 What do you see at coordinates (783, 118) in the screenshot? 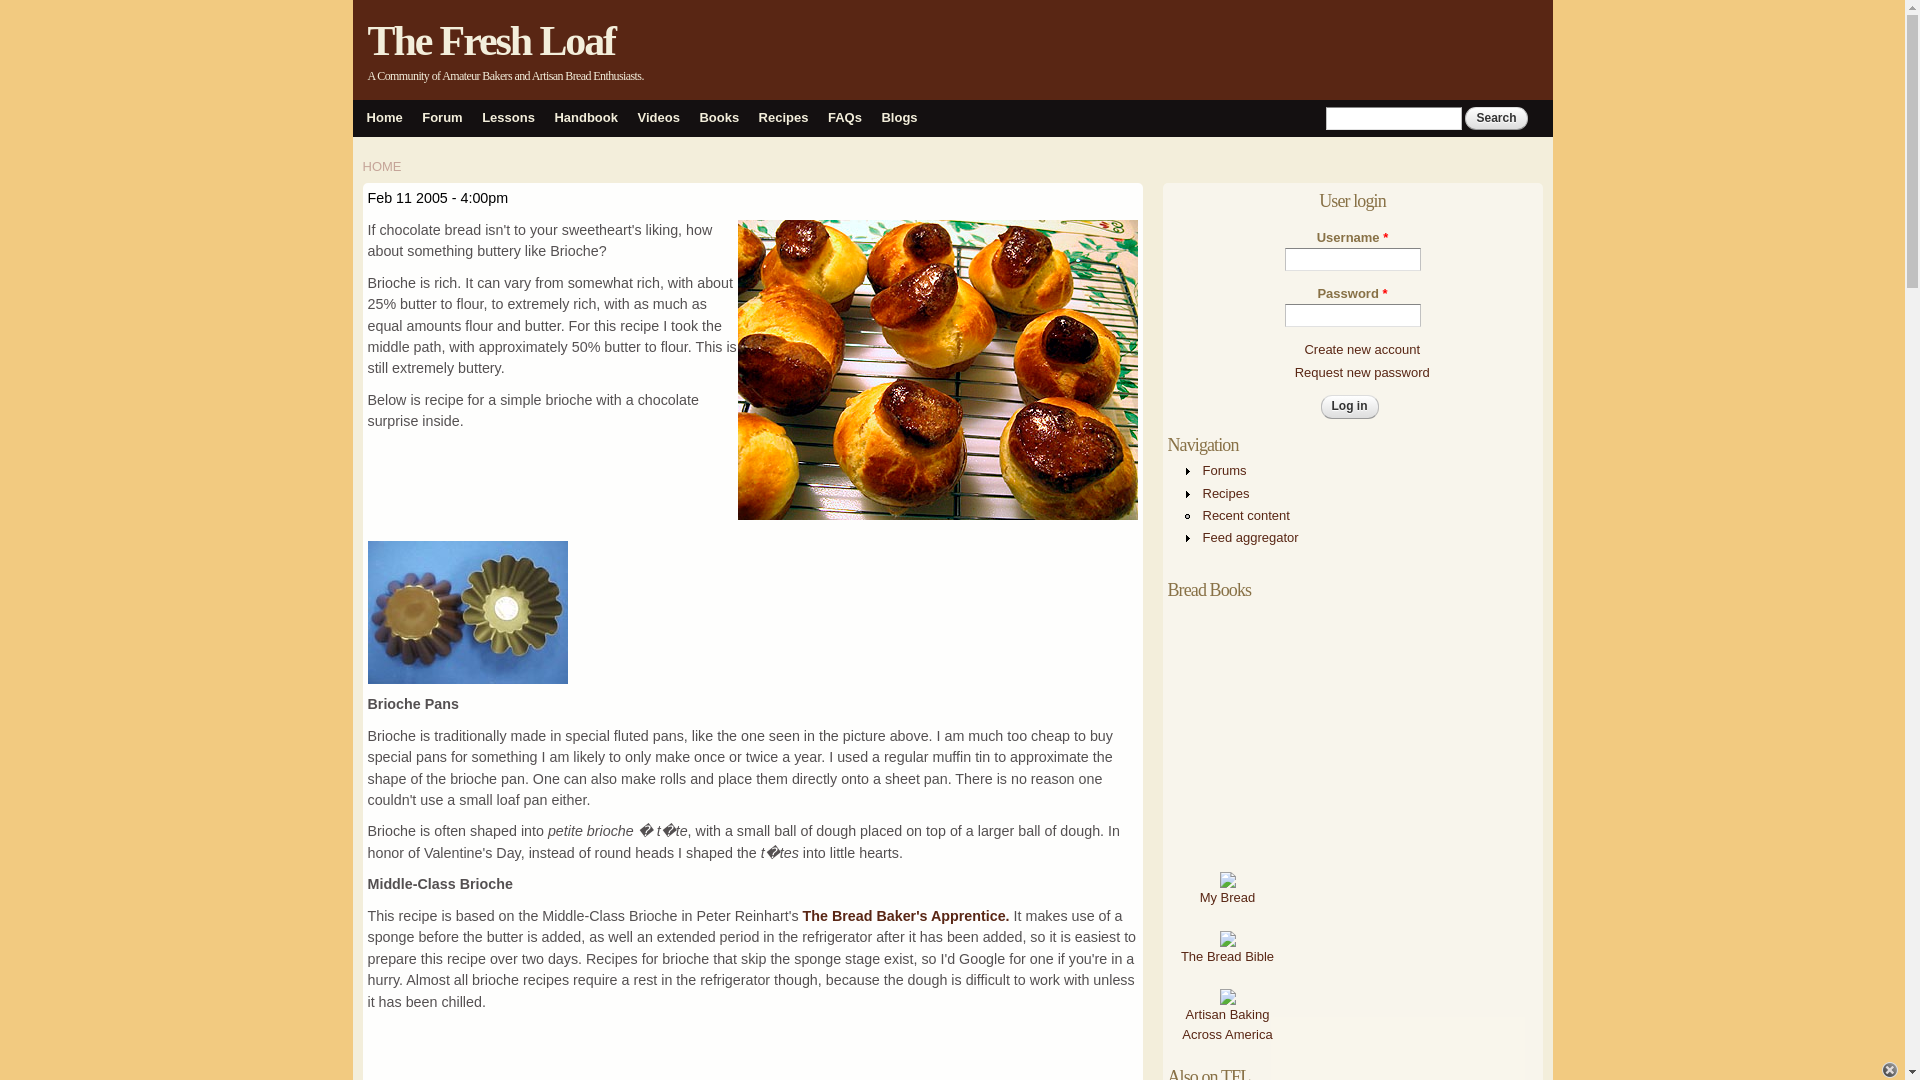
I see `Recipes` at bounding box center [783, 118].